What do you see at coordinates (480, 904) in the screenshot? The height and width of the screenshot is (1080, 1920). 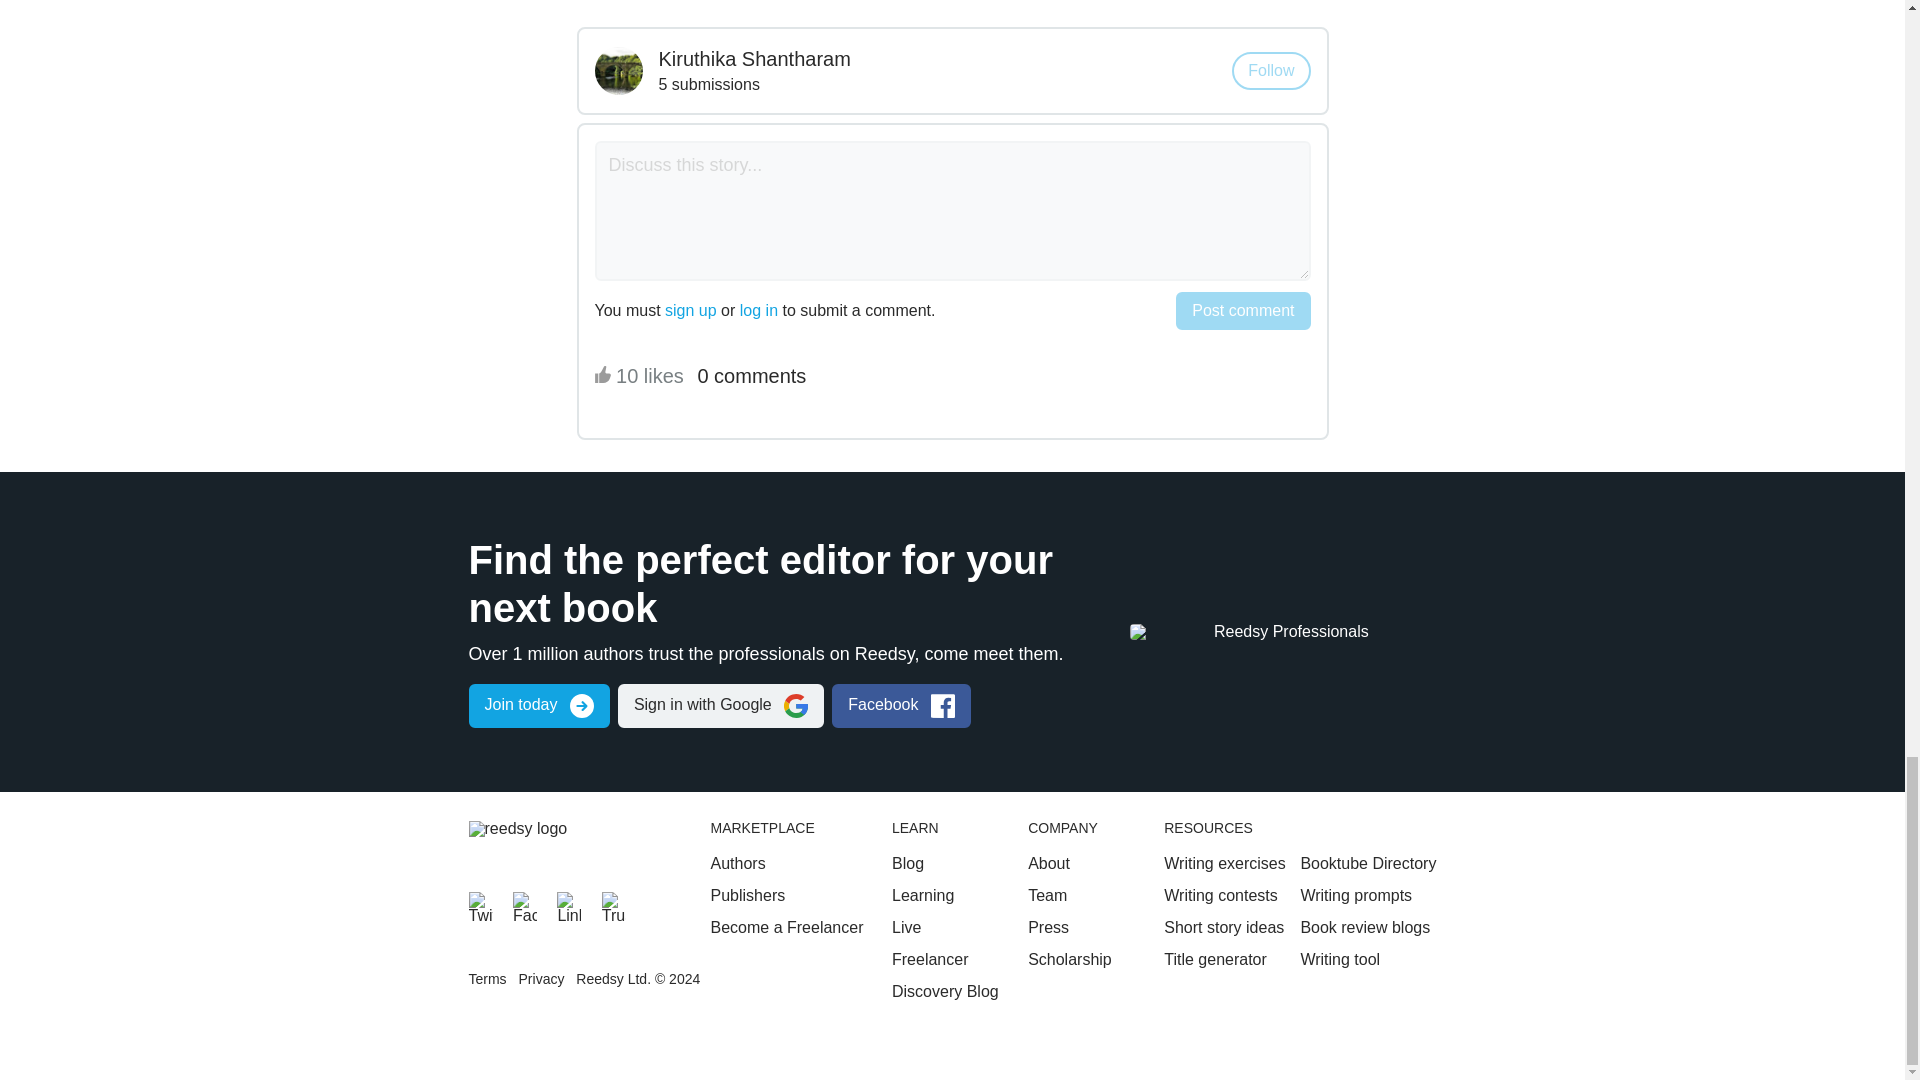 I see `Twitter` at bounding box center [480, 904].